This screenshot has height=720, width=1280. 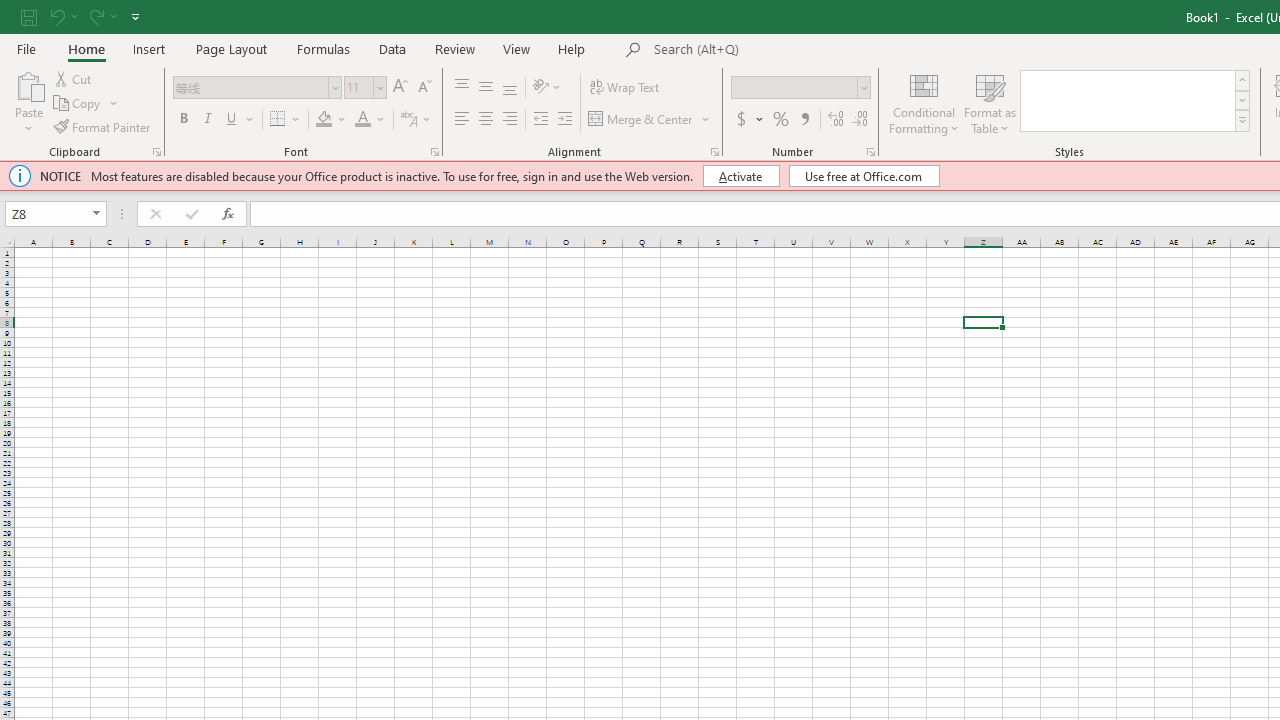 What do you see at coordinates (740, 176) in the screenshot?
I see `Activate` at bounding box center [740, 176].